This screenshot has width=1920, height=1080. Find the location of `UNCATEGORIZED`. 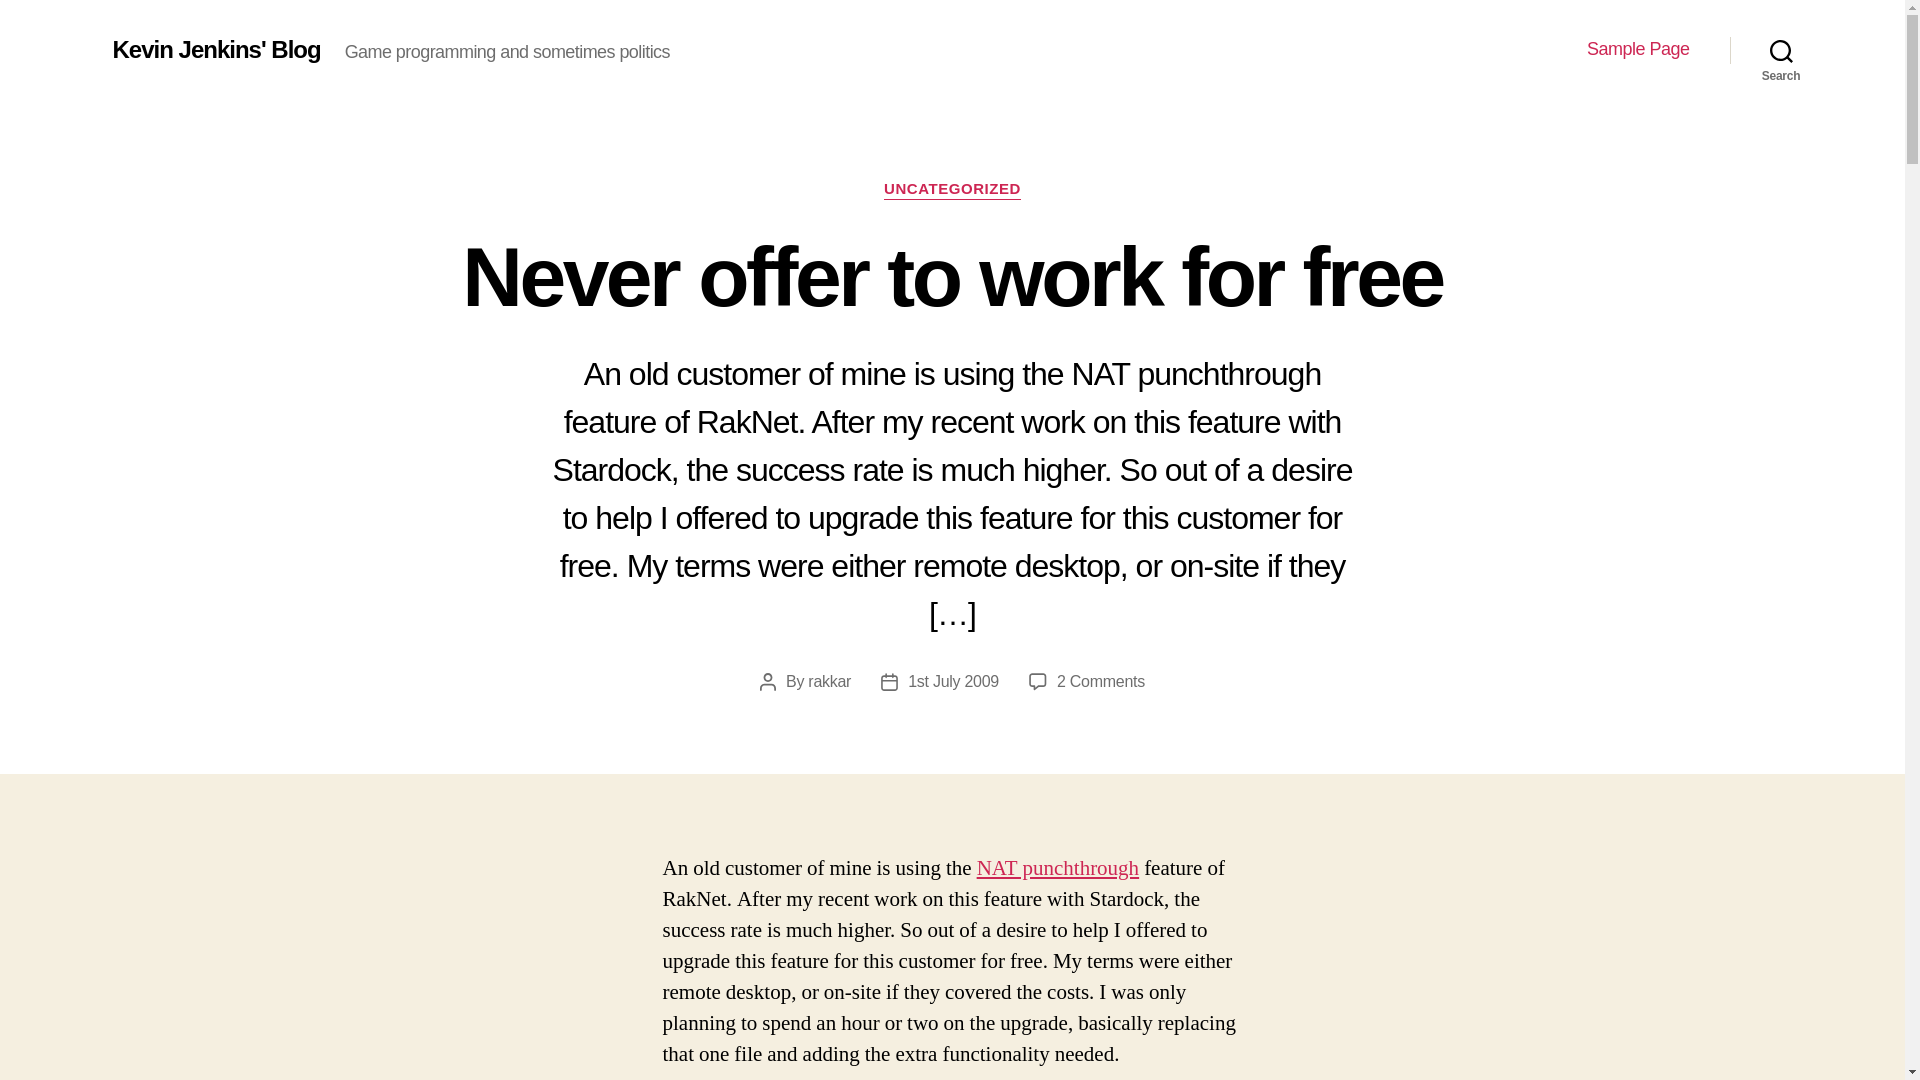

UNCATEGORIZED is located at coordinates (952, 190).